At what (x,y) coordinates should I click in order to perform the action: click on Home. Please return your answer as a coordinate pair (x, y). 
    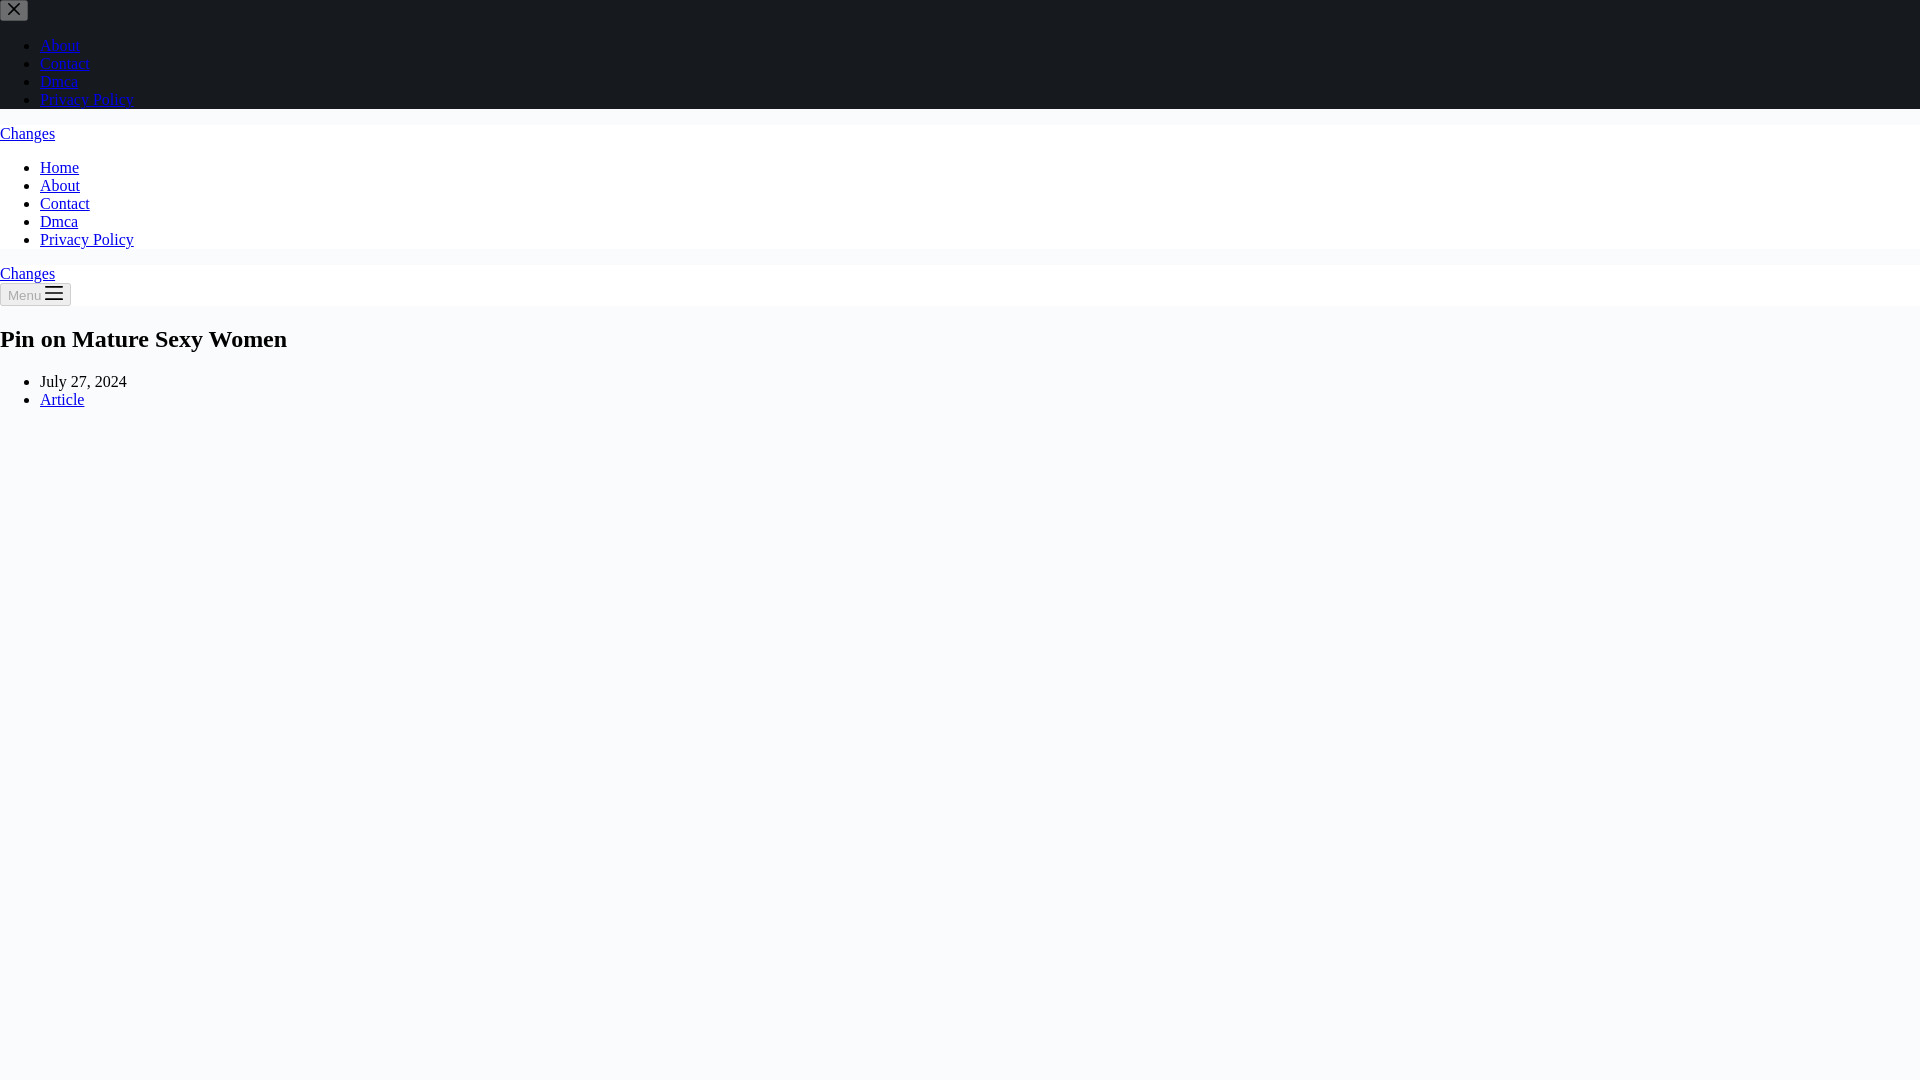
    Looking at the image, I should click on (59, 167).